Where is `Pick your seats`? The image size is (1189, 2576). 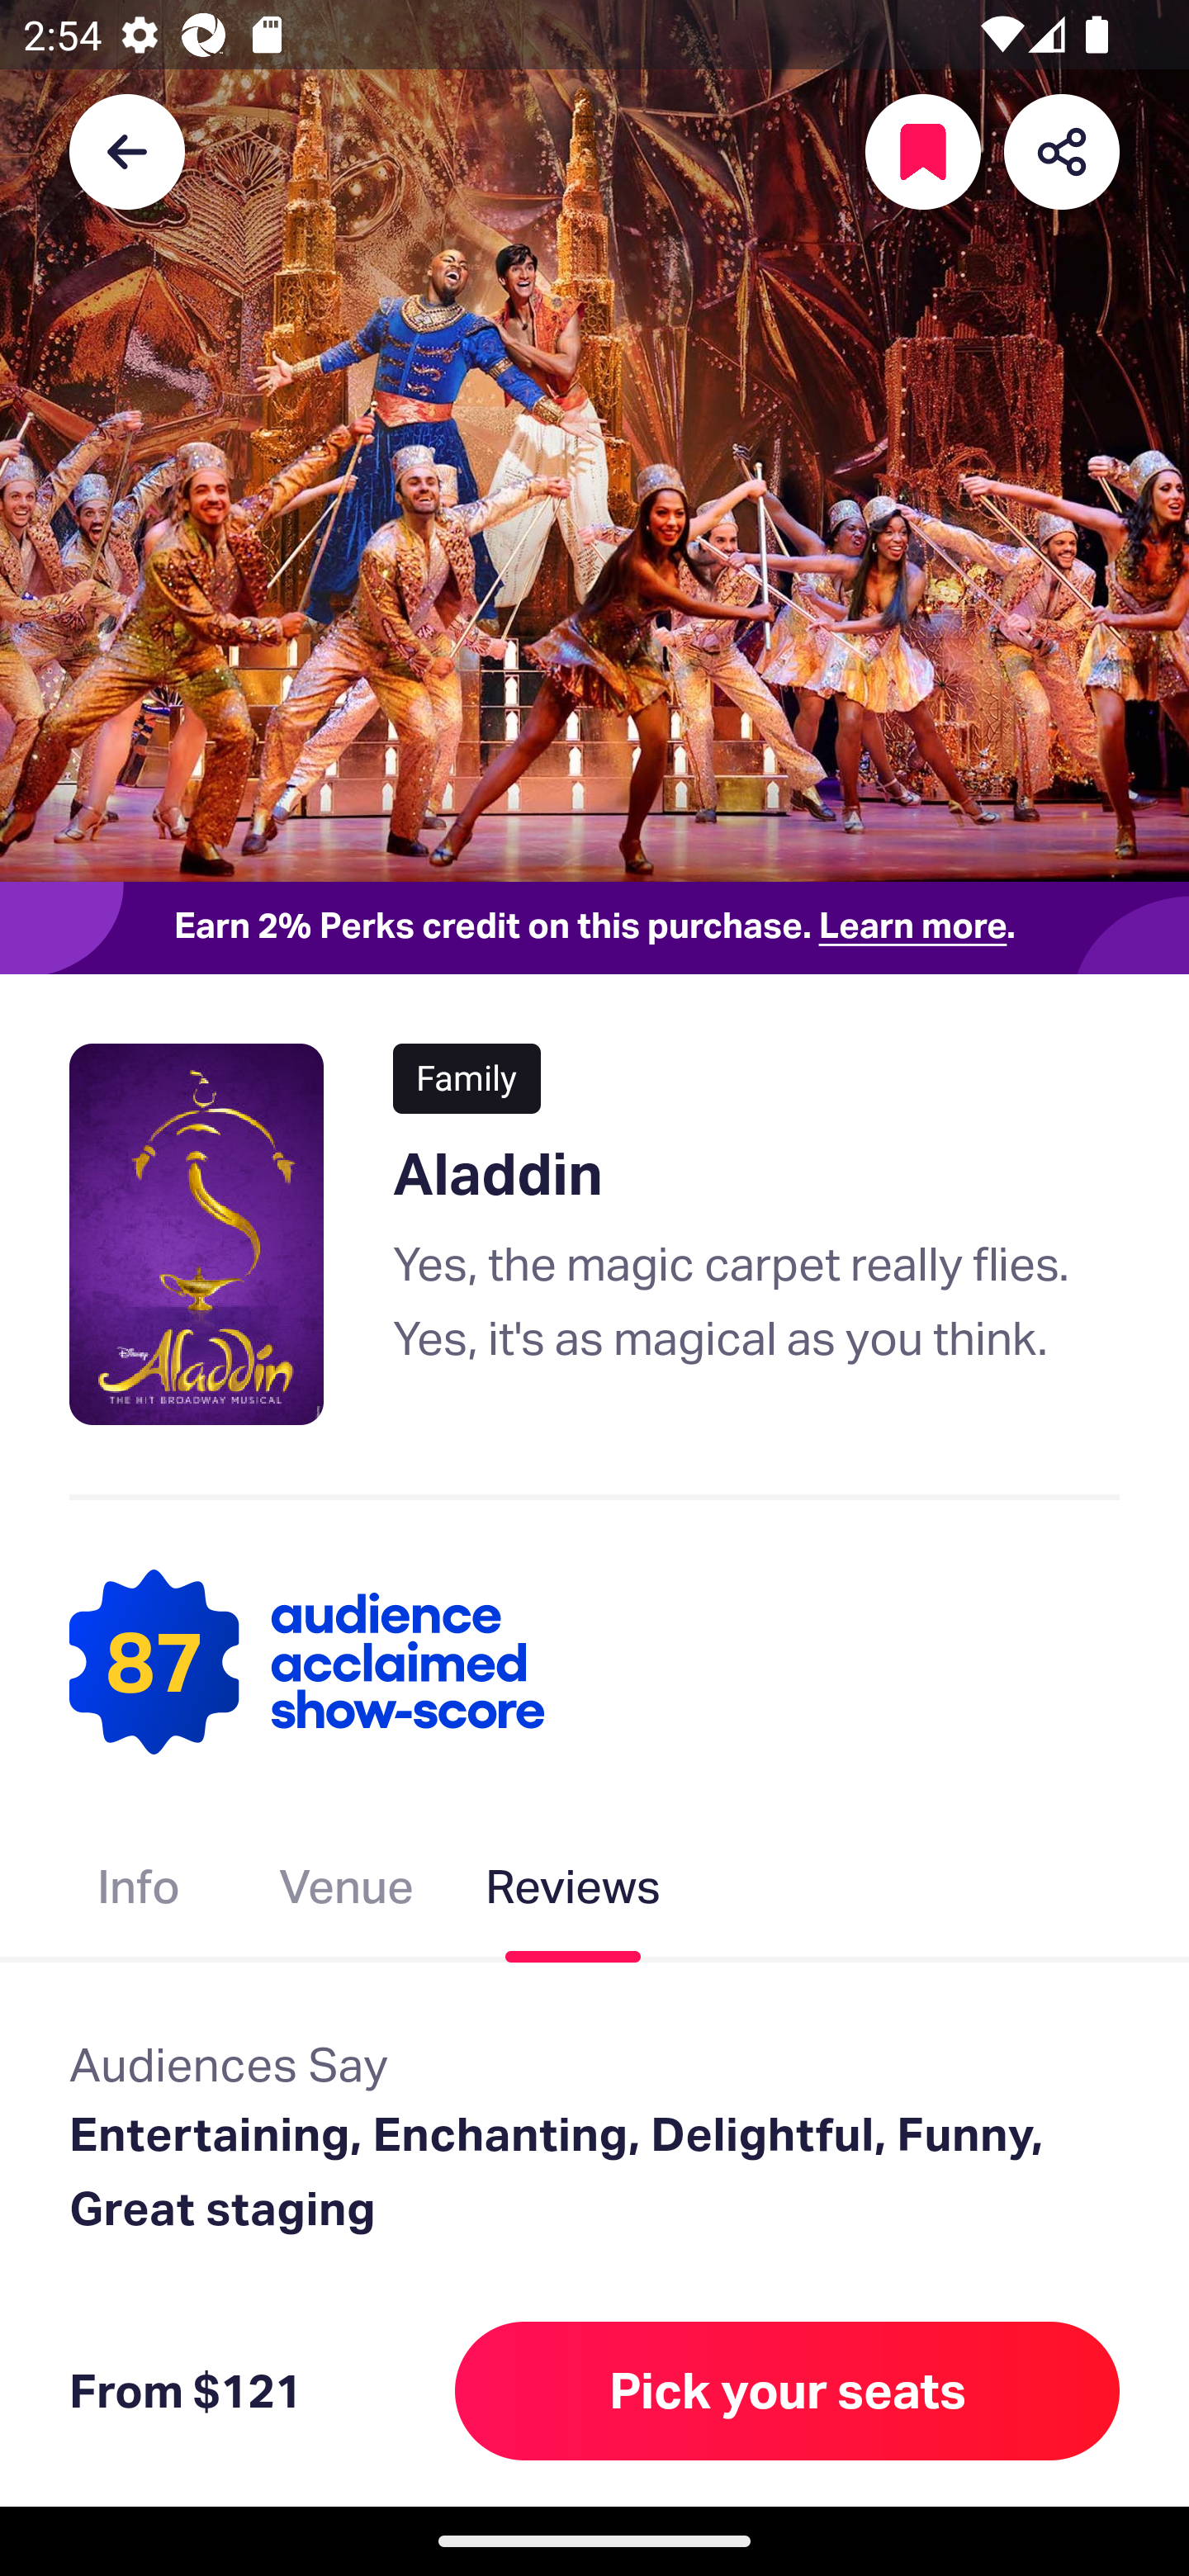 Pick your seats is located at coordinates (788, 2390).